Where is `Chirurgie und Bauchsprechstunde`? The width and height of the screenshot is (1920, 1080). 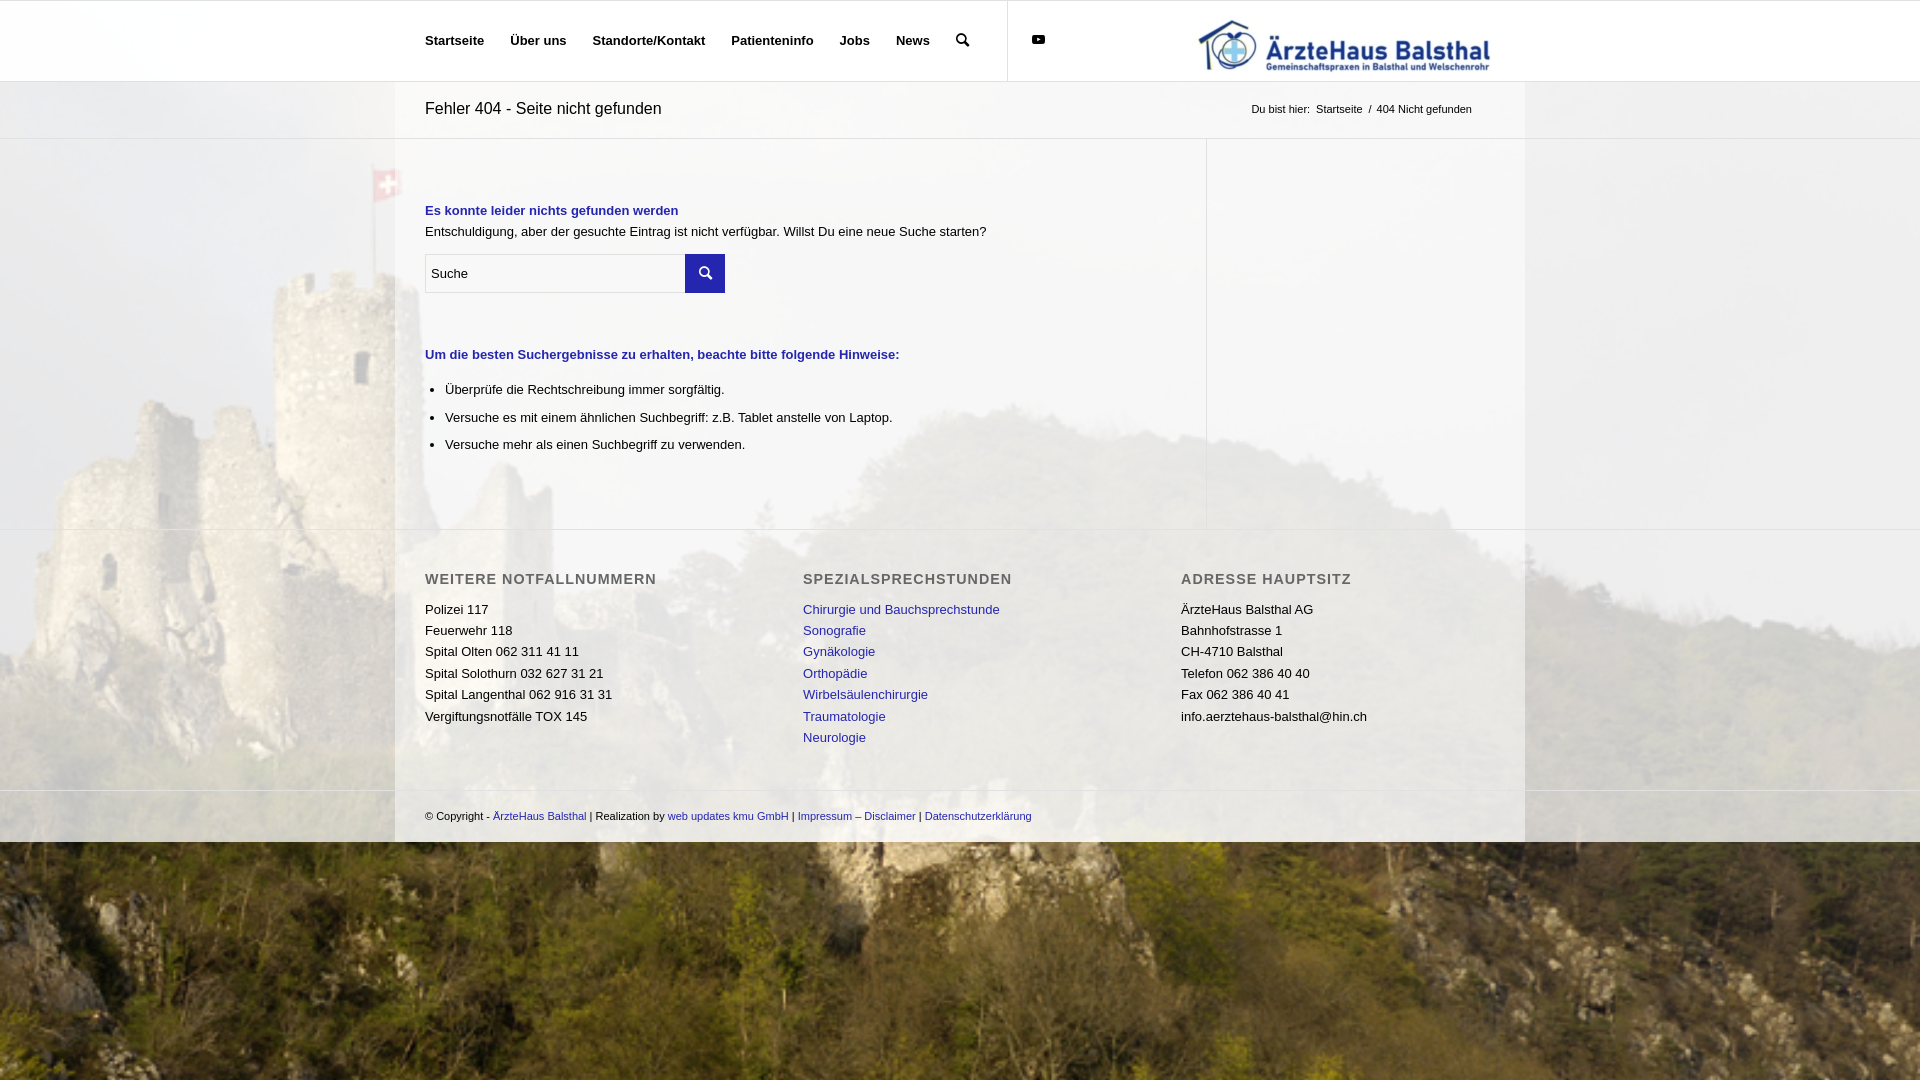
Chirurgie und Bauchsprechstunde is located at coordinates (902, 610).